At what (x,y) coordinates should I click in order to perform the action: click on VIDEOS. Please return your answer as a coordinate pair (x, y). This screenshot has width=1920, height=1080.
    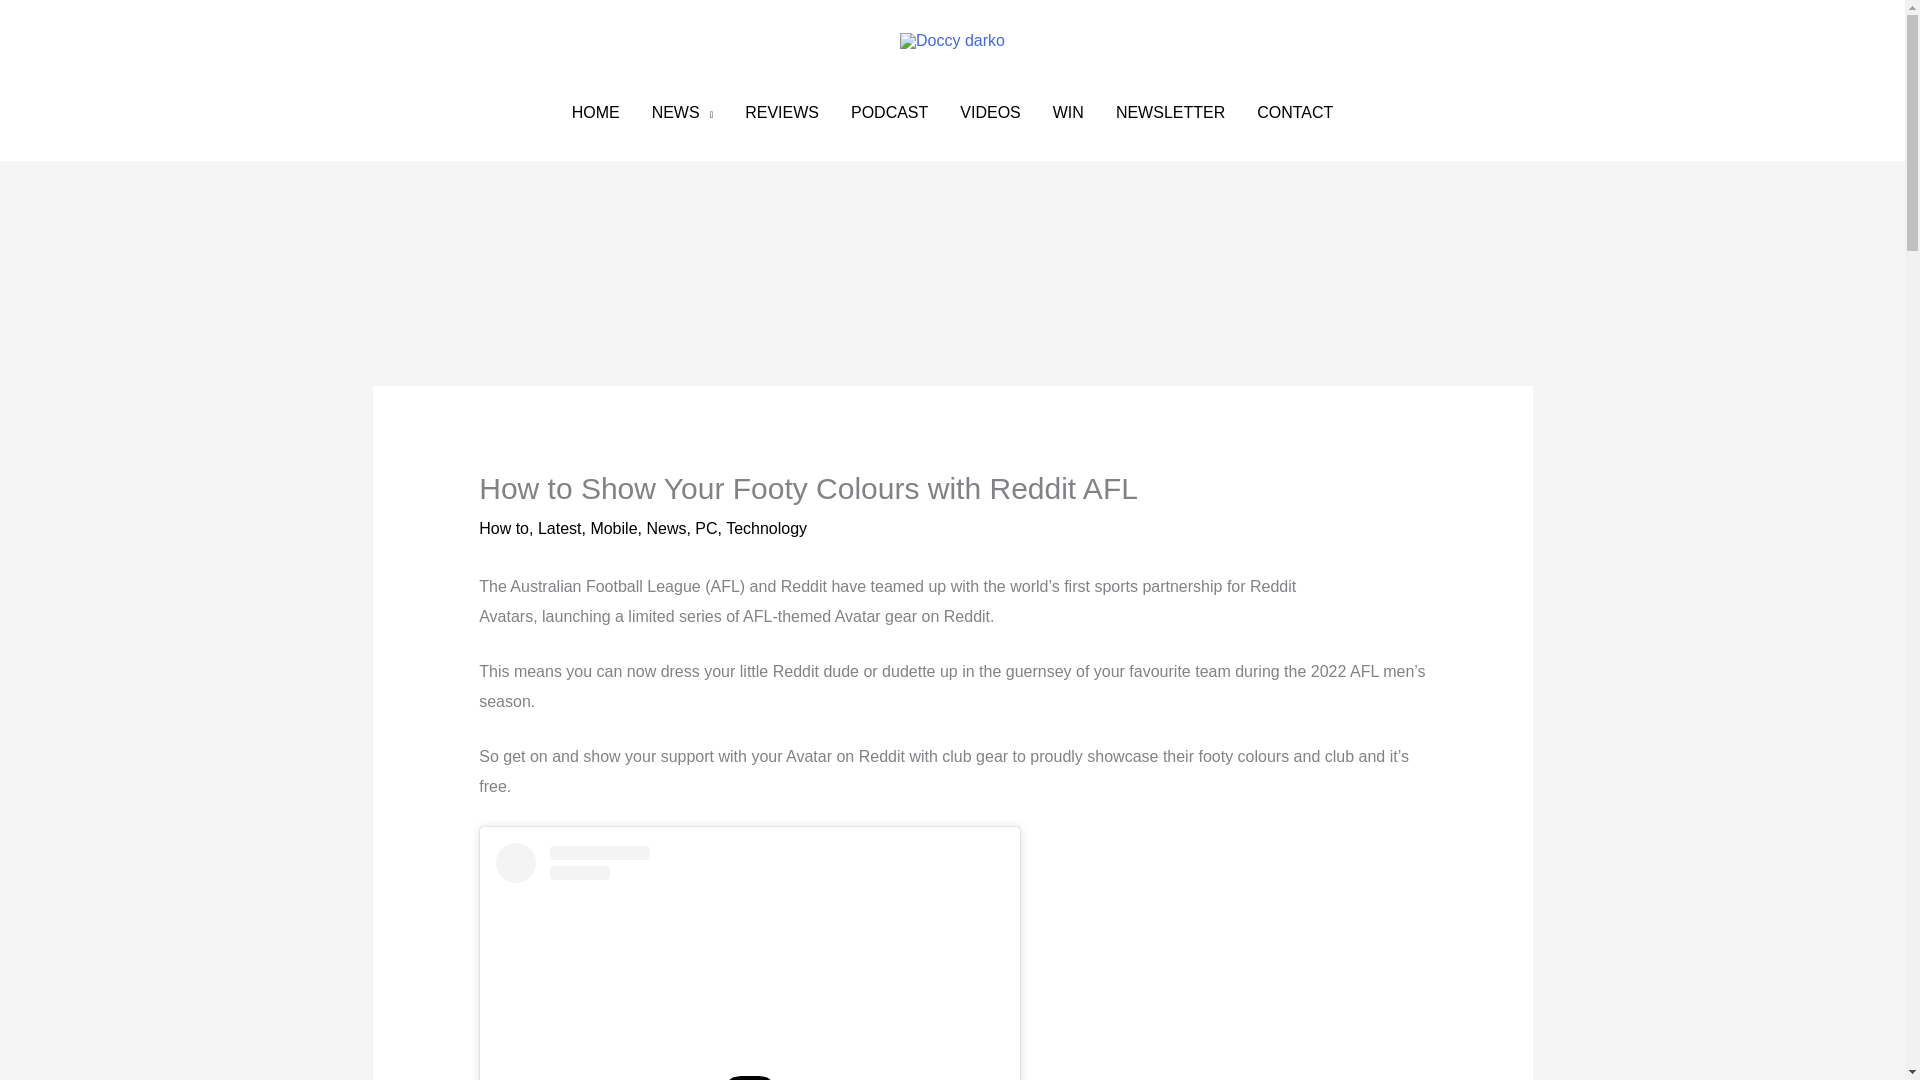
    Looking at the image, I should click on (990, 112).